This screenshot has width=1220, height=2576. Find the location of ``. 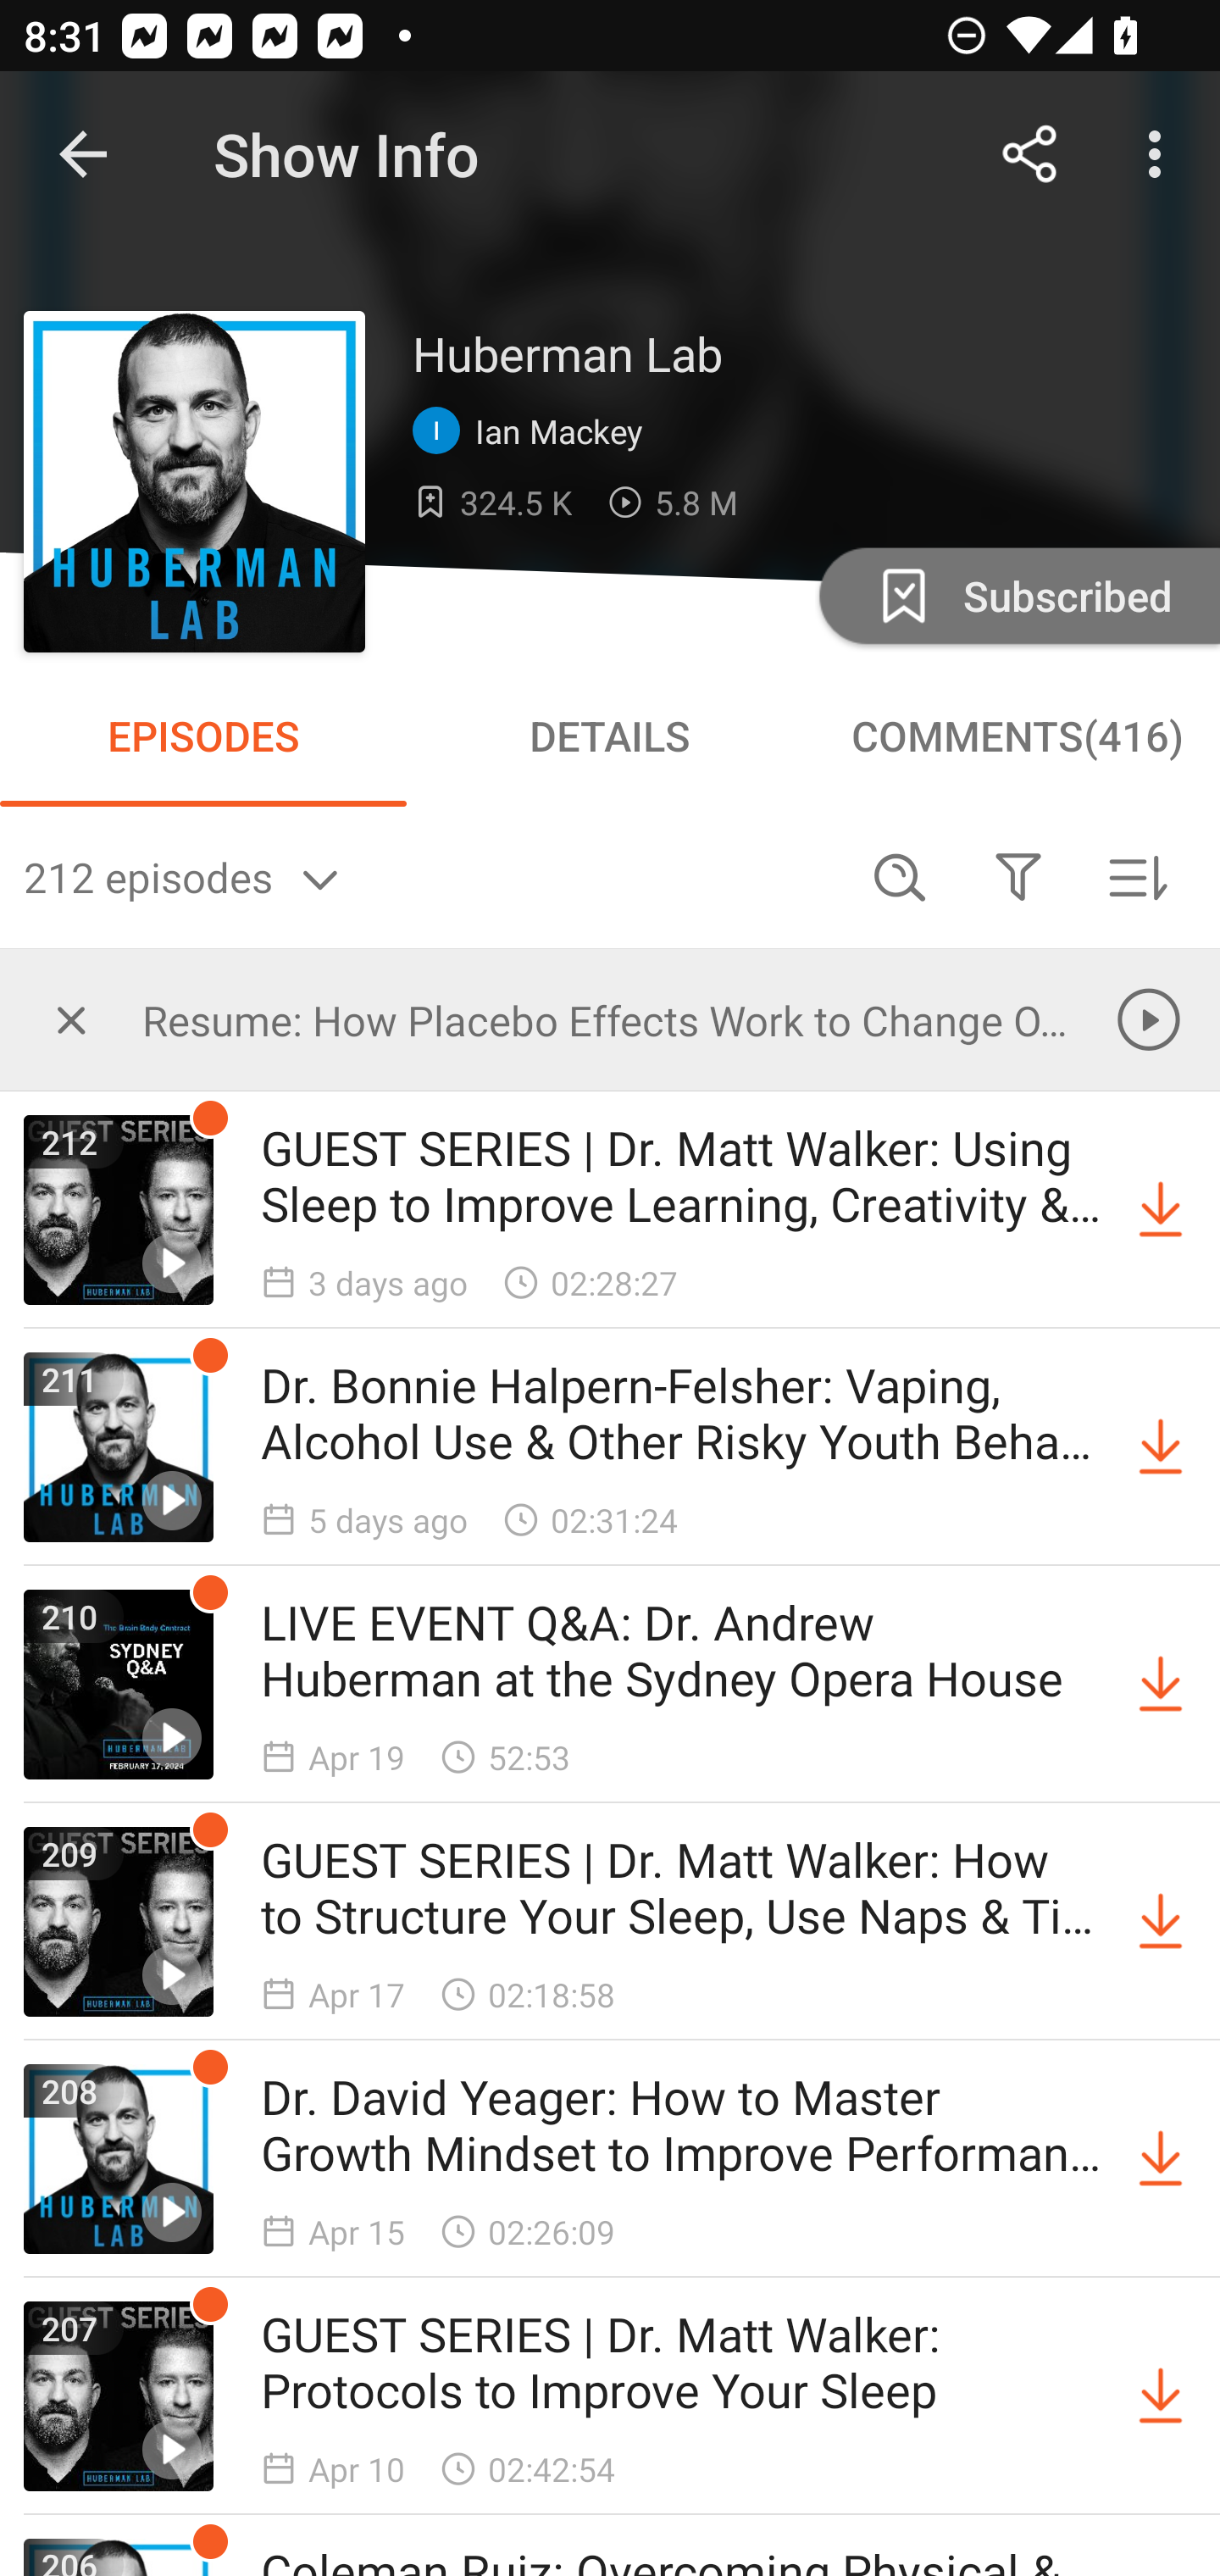

 is located at coordinates (71, 1019).